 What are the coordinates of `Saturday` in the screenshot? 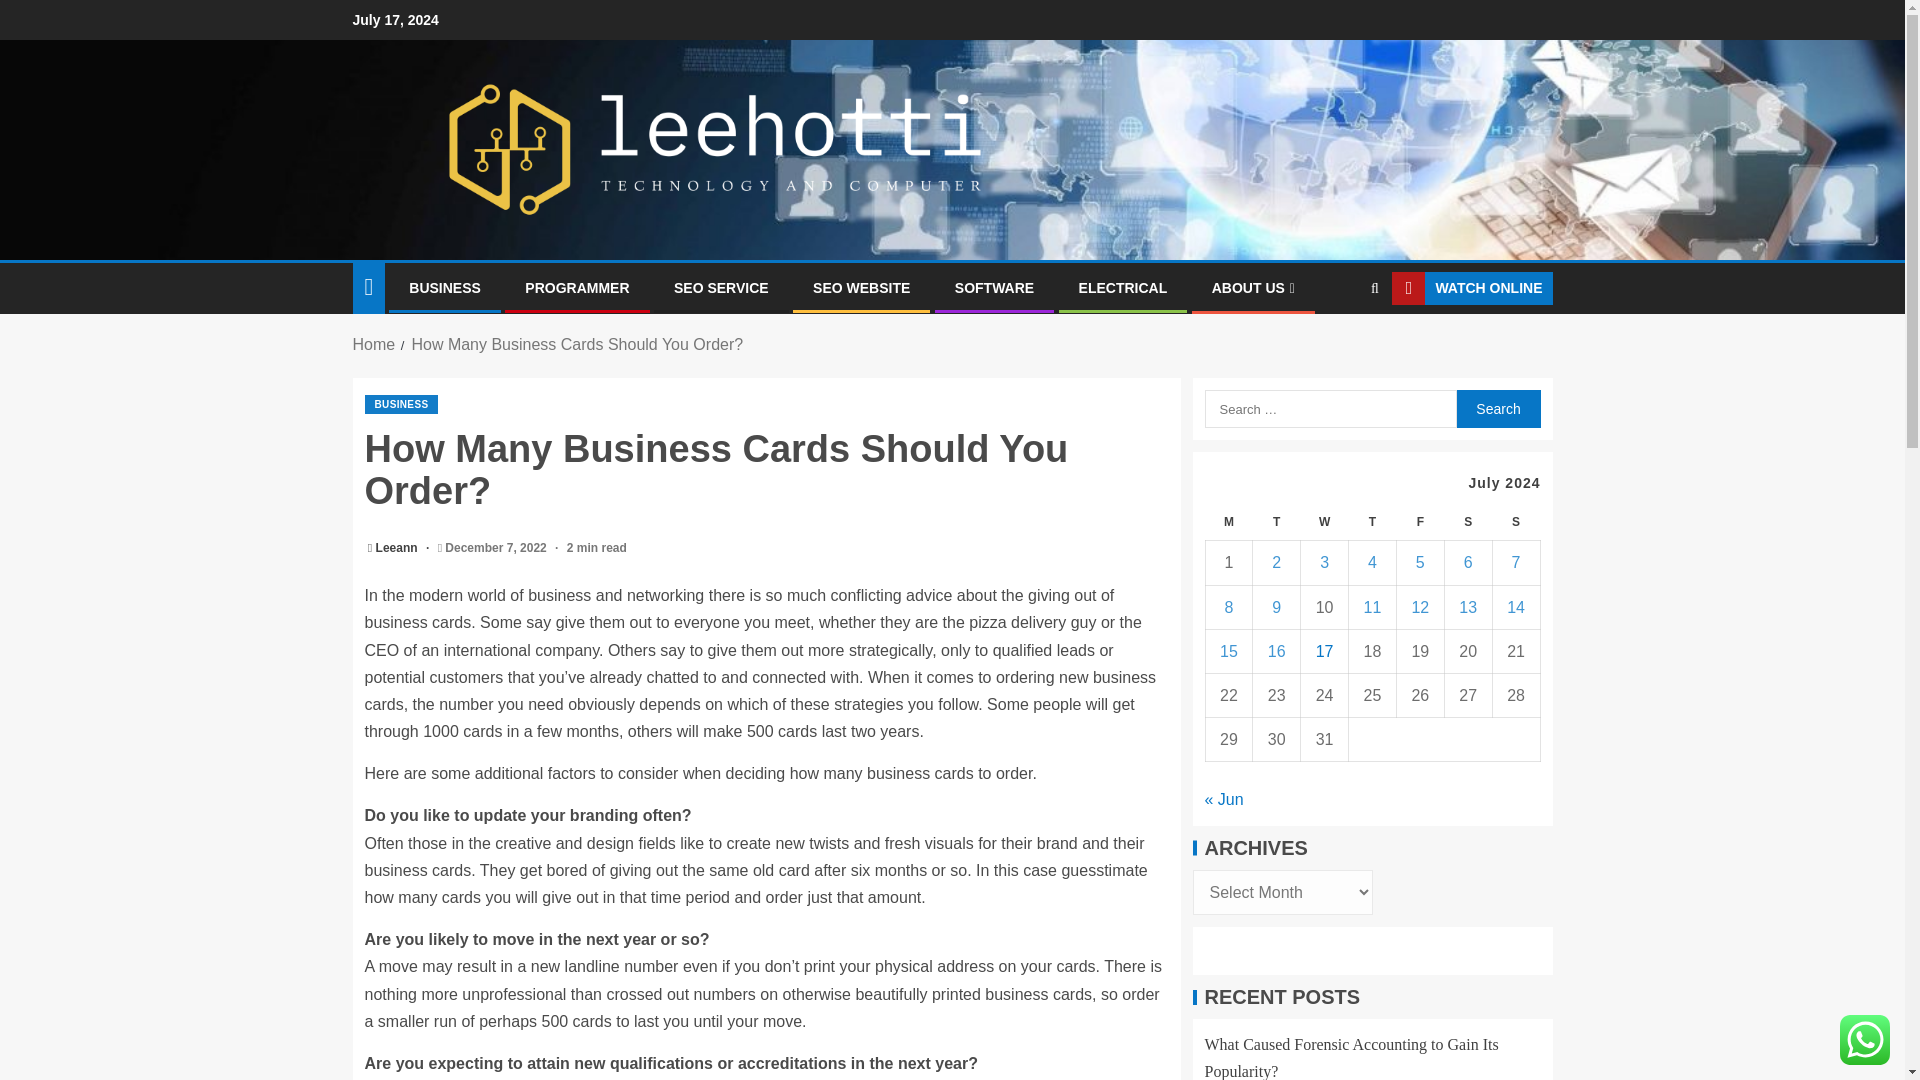 It's located at (1467, 522).